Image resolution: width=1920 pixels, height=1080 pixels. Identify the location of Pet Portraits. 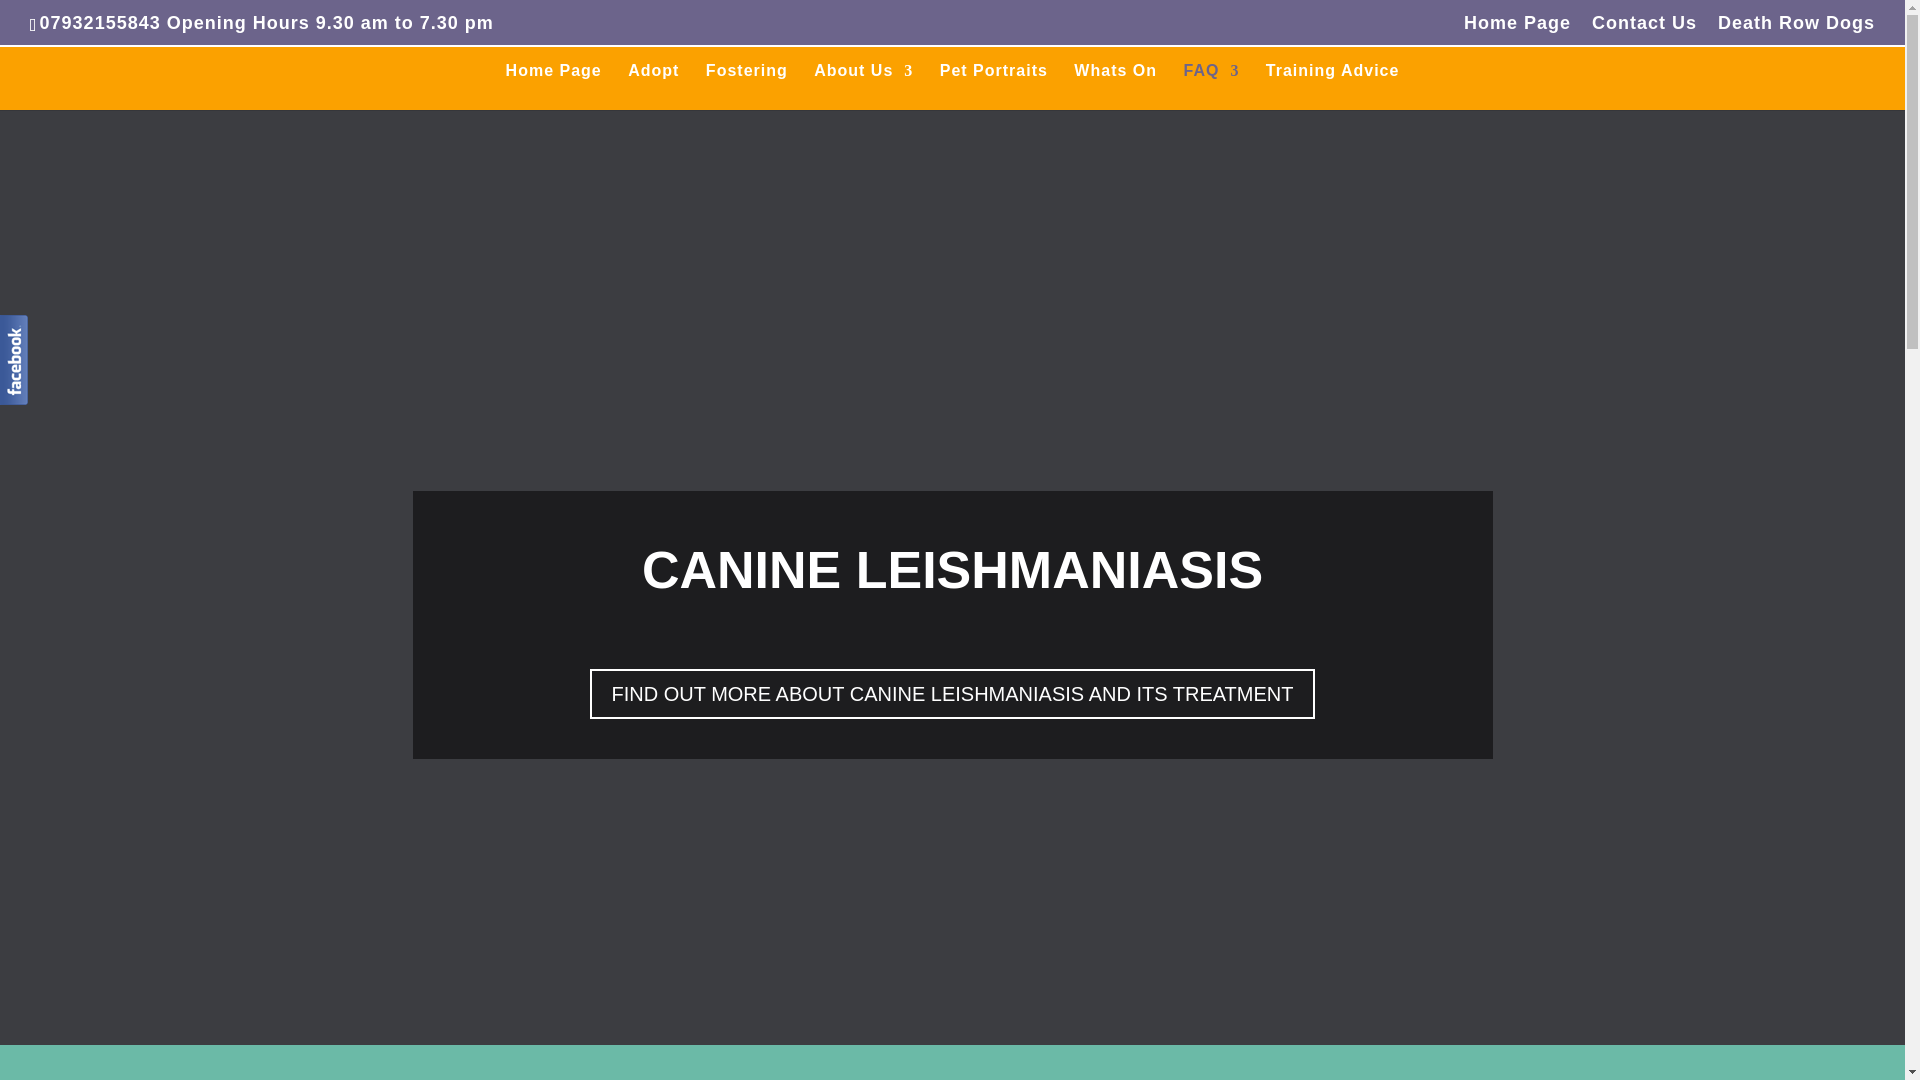
(994, 86).